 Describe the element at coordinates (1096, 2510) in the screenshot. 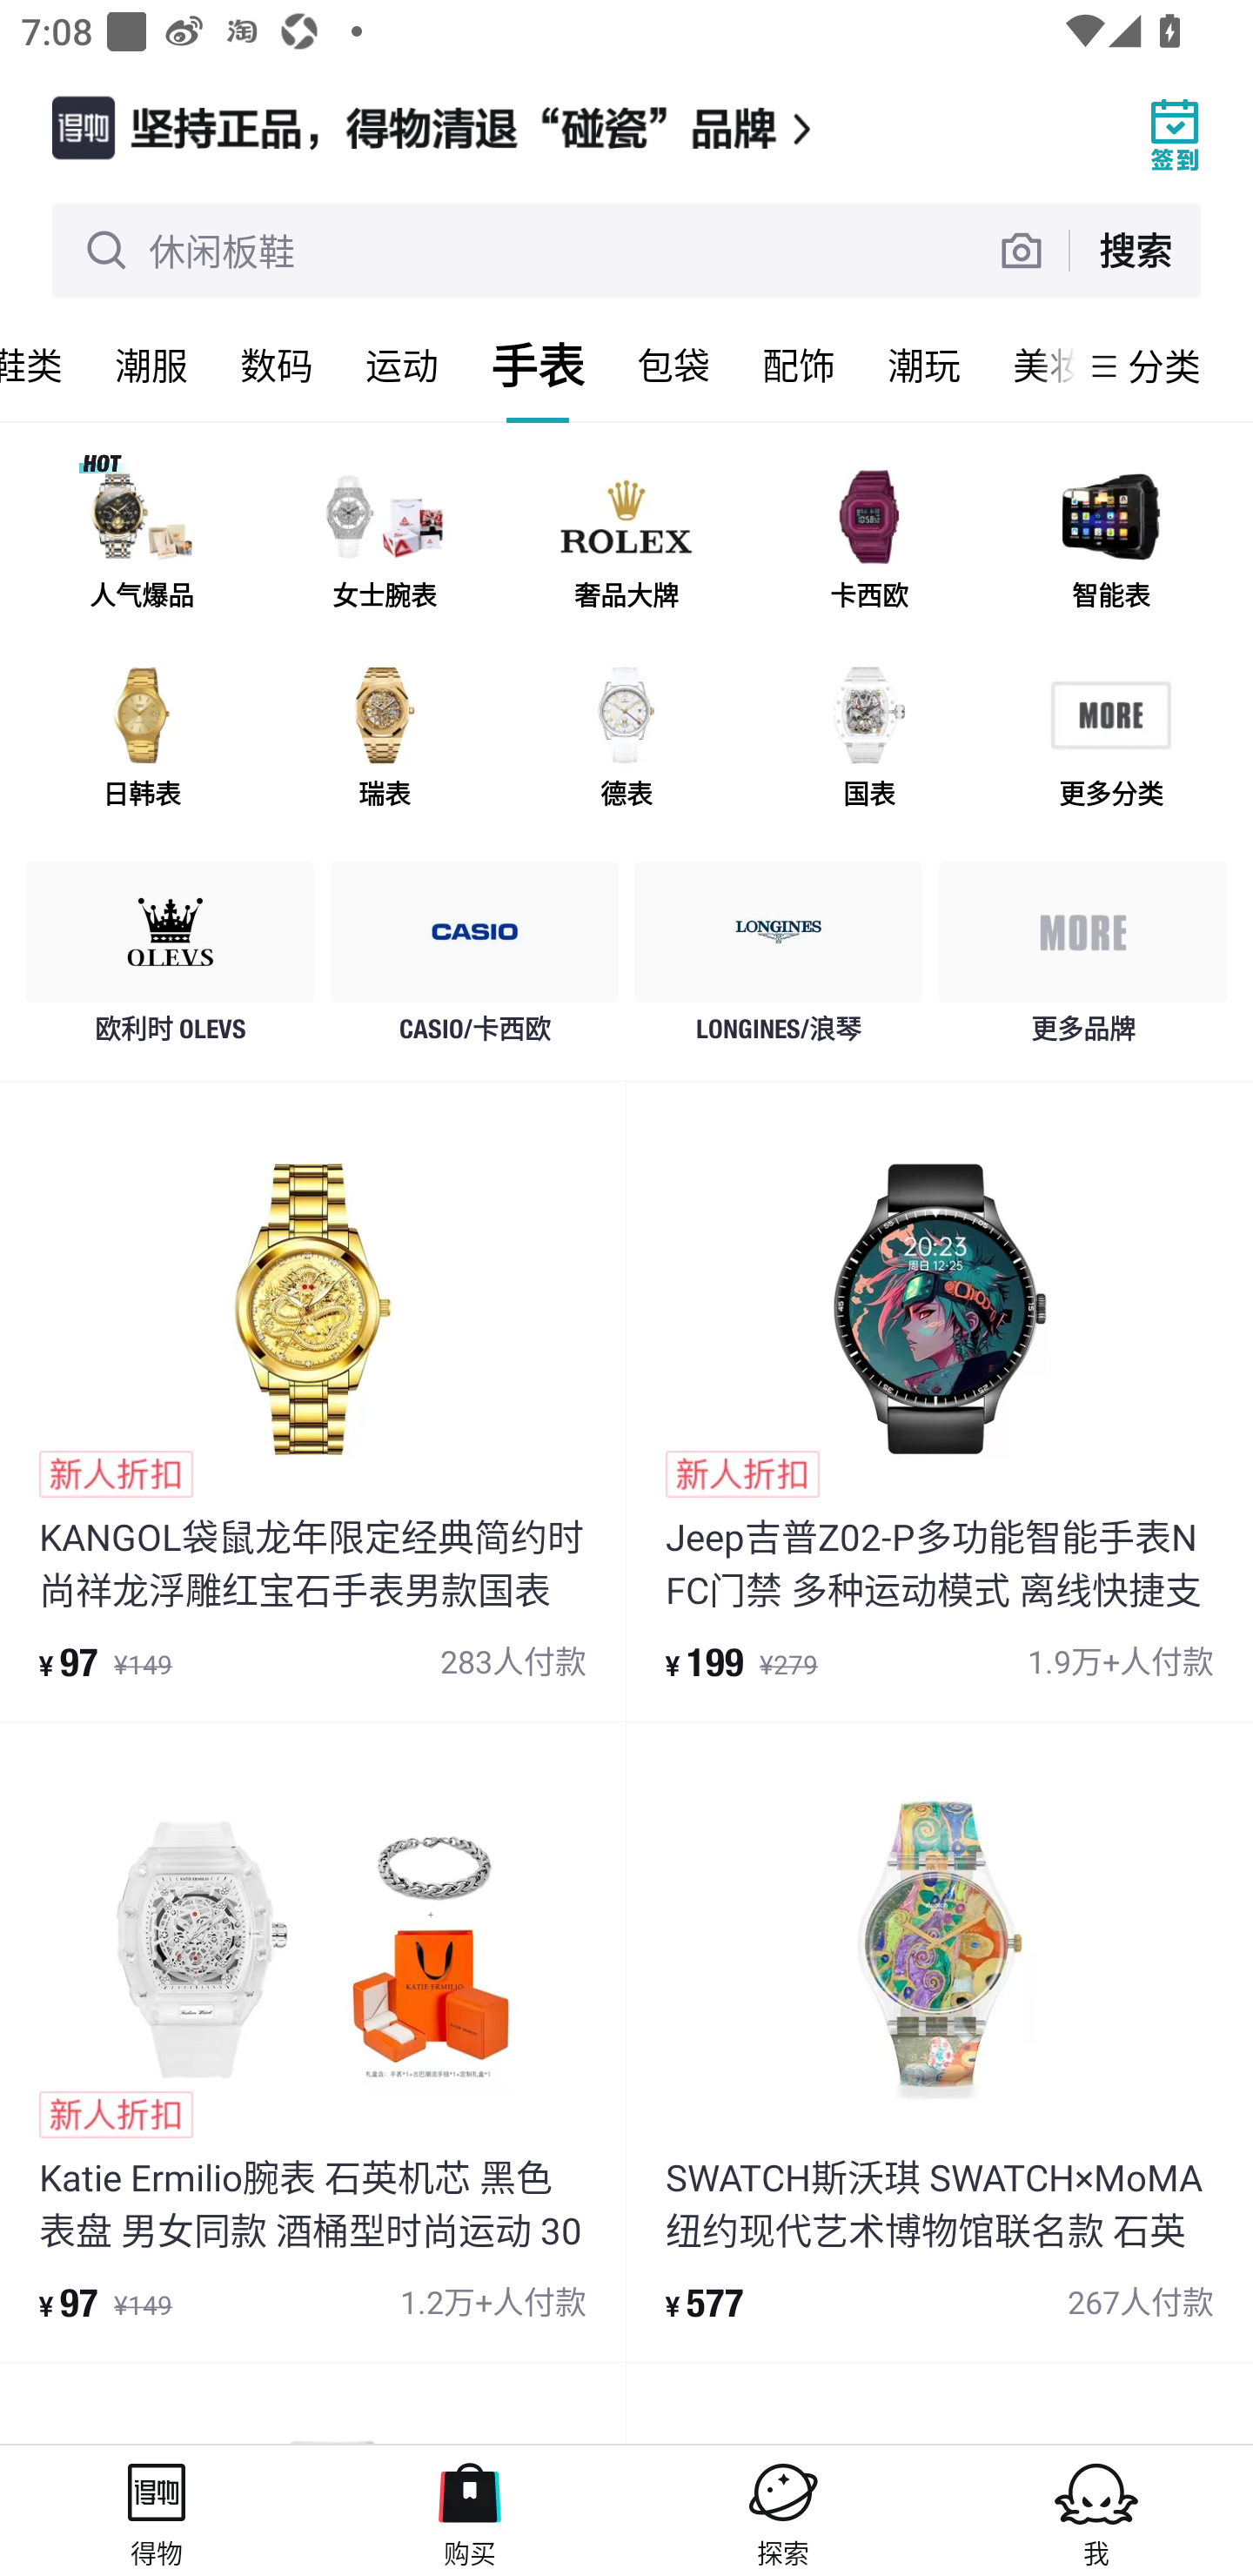

I see `我` at that location.